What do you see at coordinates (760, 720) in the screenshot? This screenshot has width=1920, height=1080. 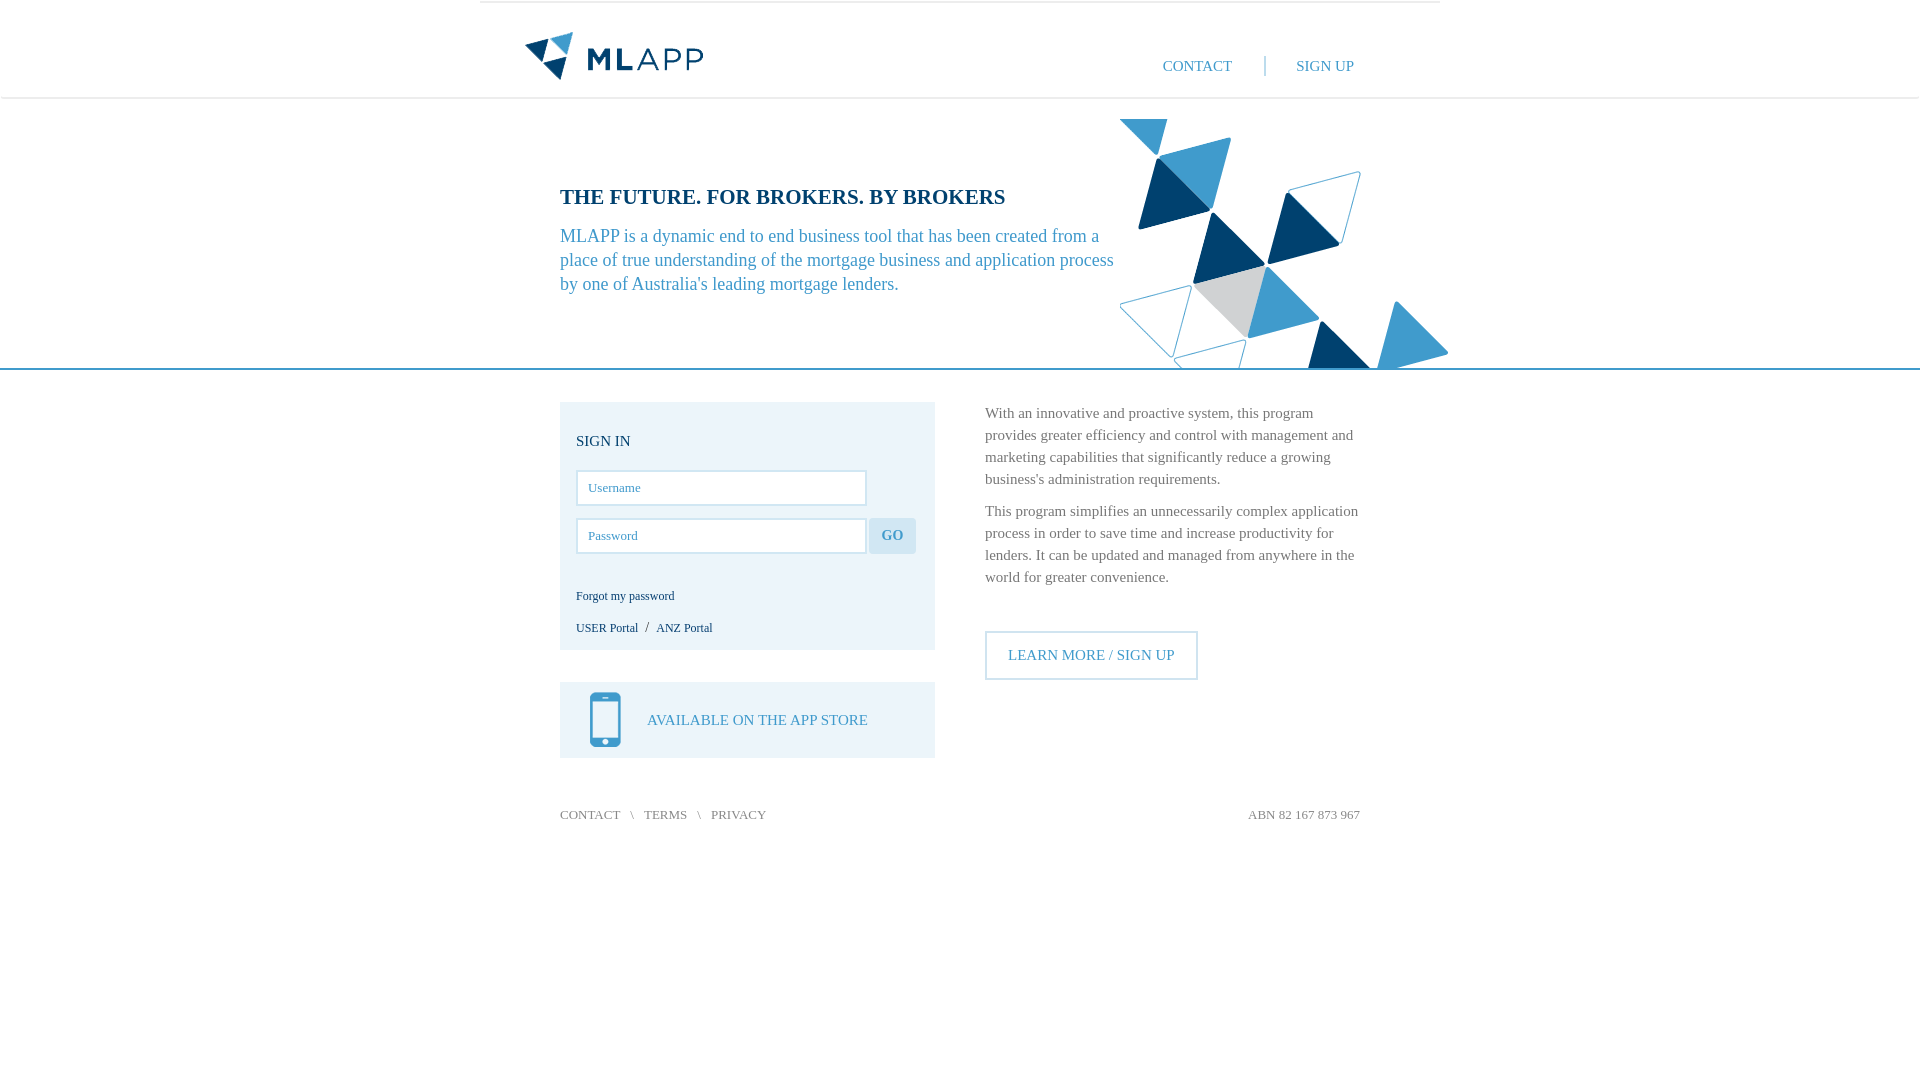 I see `AVAILABLE ON THE APP STORE` at bounding box center [760, 720].